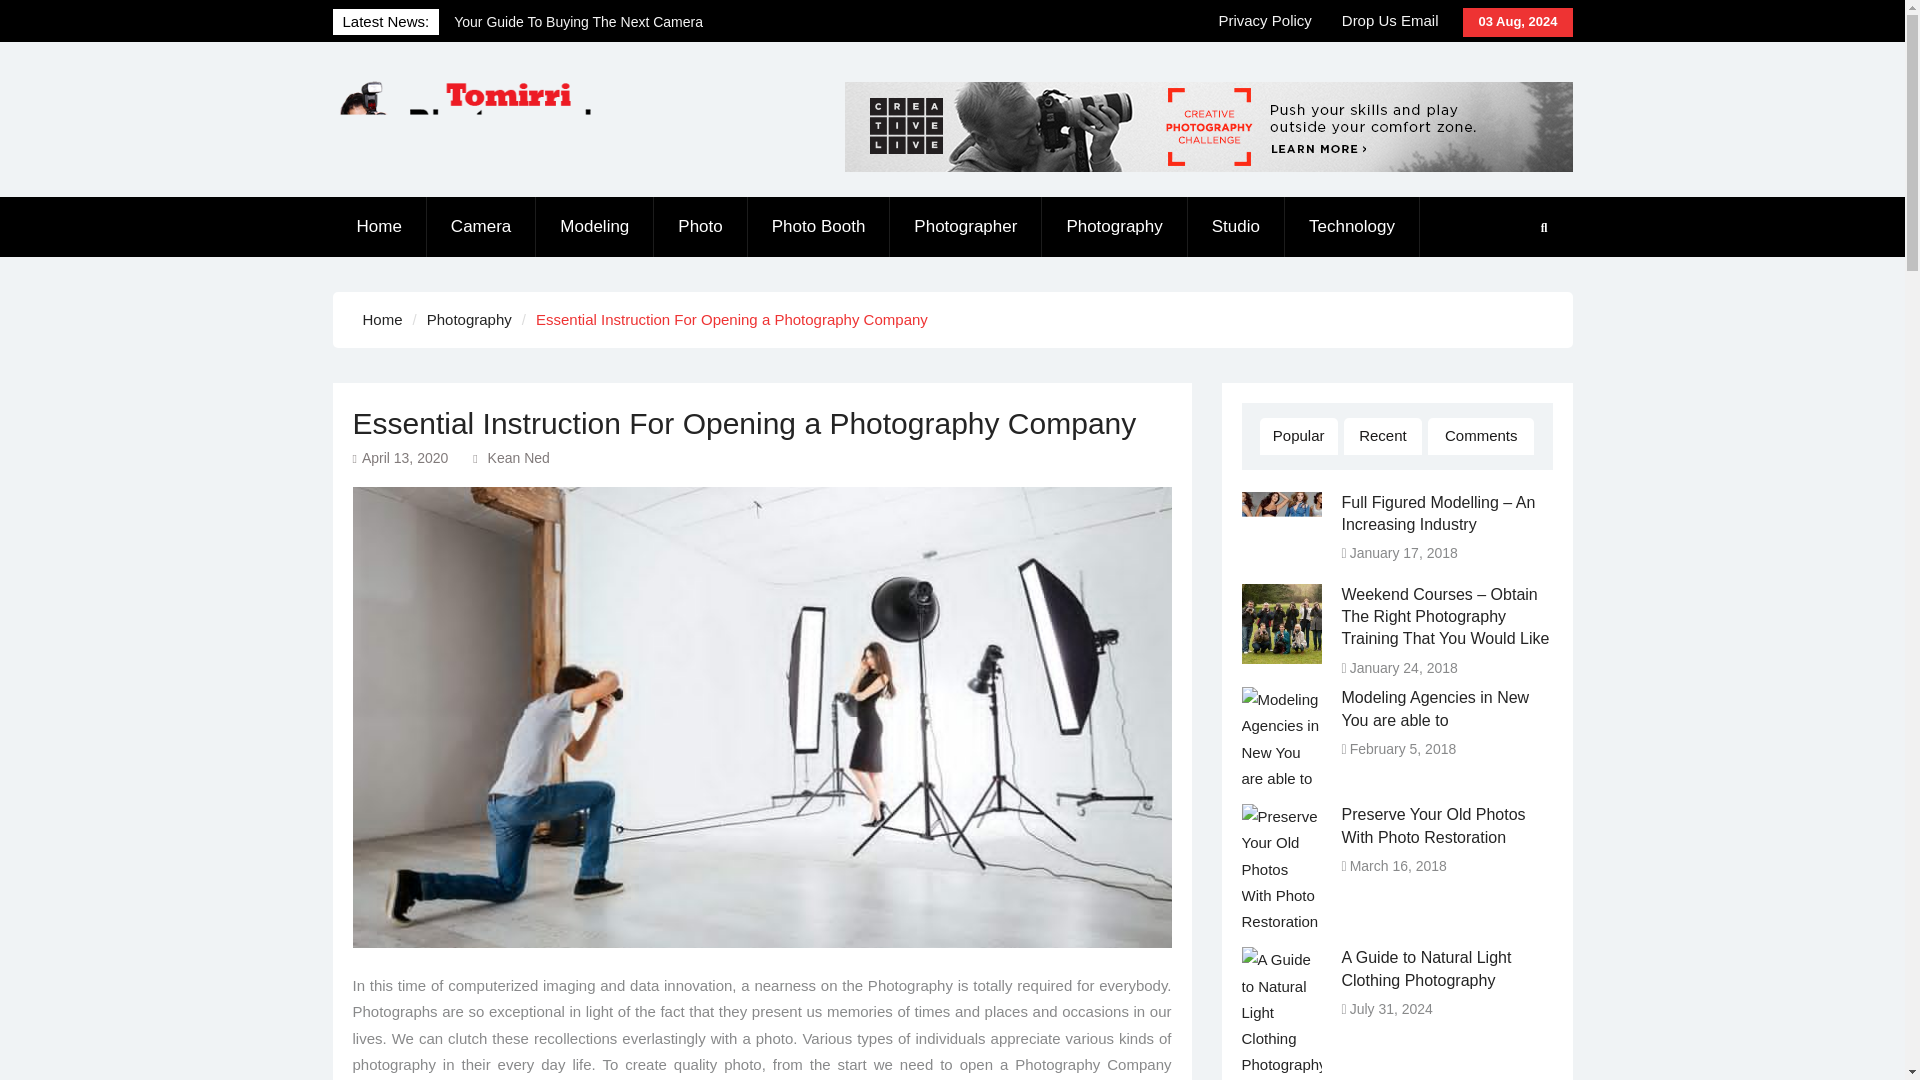 The width and height of the screenshot is (1920, 1080). I want to click on Drop Us Email, so click(1390, 21).